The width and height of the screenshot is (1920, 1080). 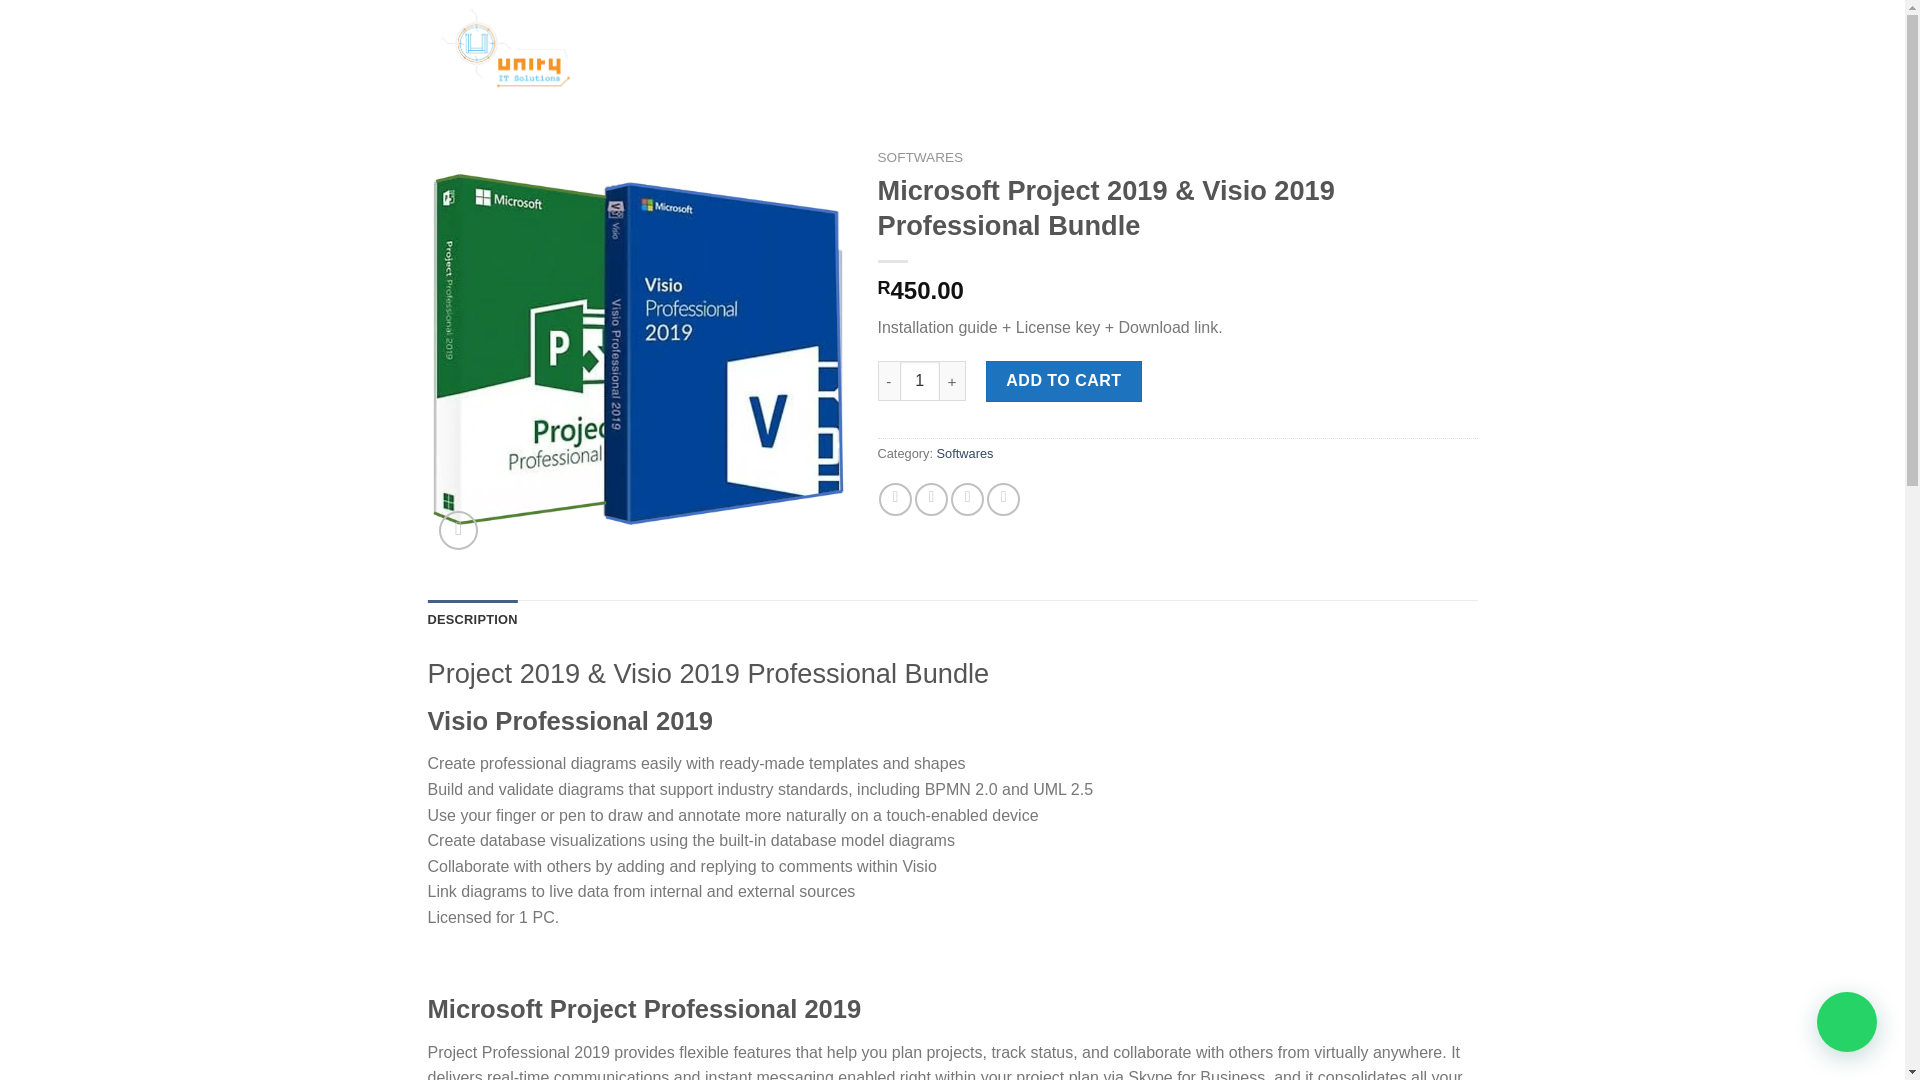 What do you see at coordinates (966, 499) in the screenshot?
I see `Email to a Friend` at bounding box center [966, 499].